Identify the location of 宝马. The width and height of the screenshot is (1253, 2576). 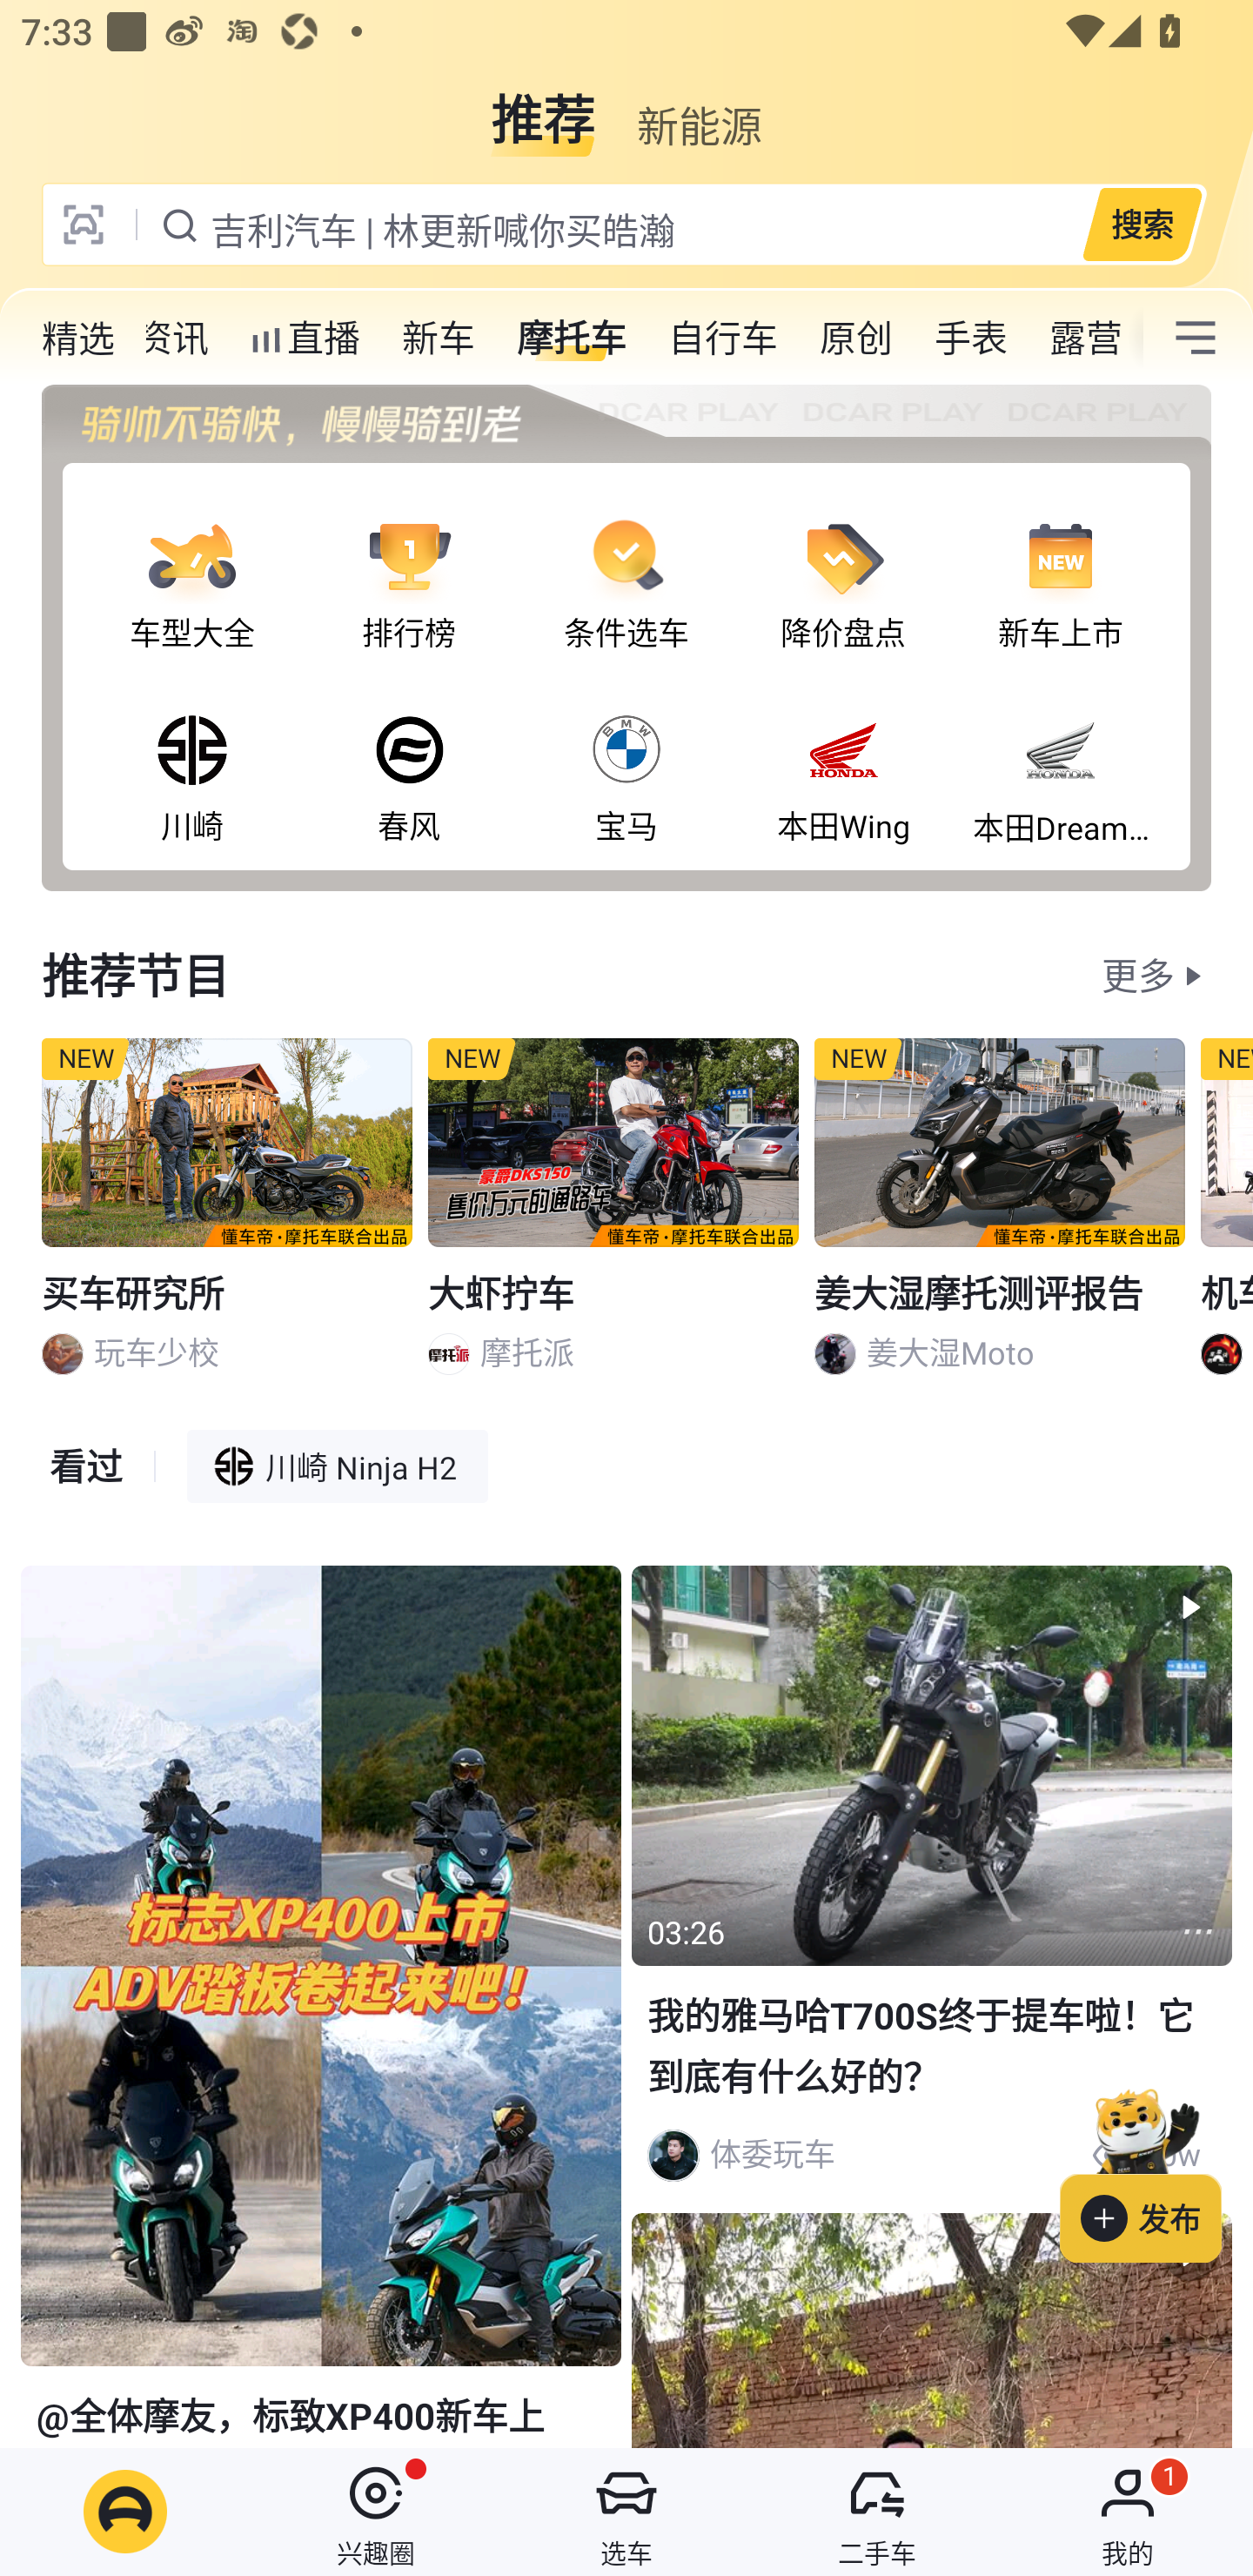
(626, 753).